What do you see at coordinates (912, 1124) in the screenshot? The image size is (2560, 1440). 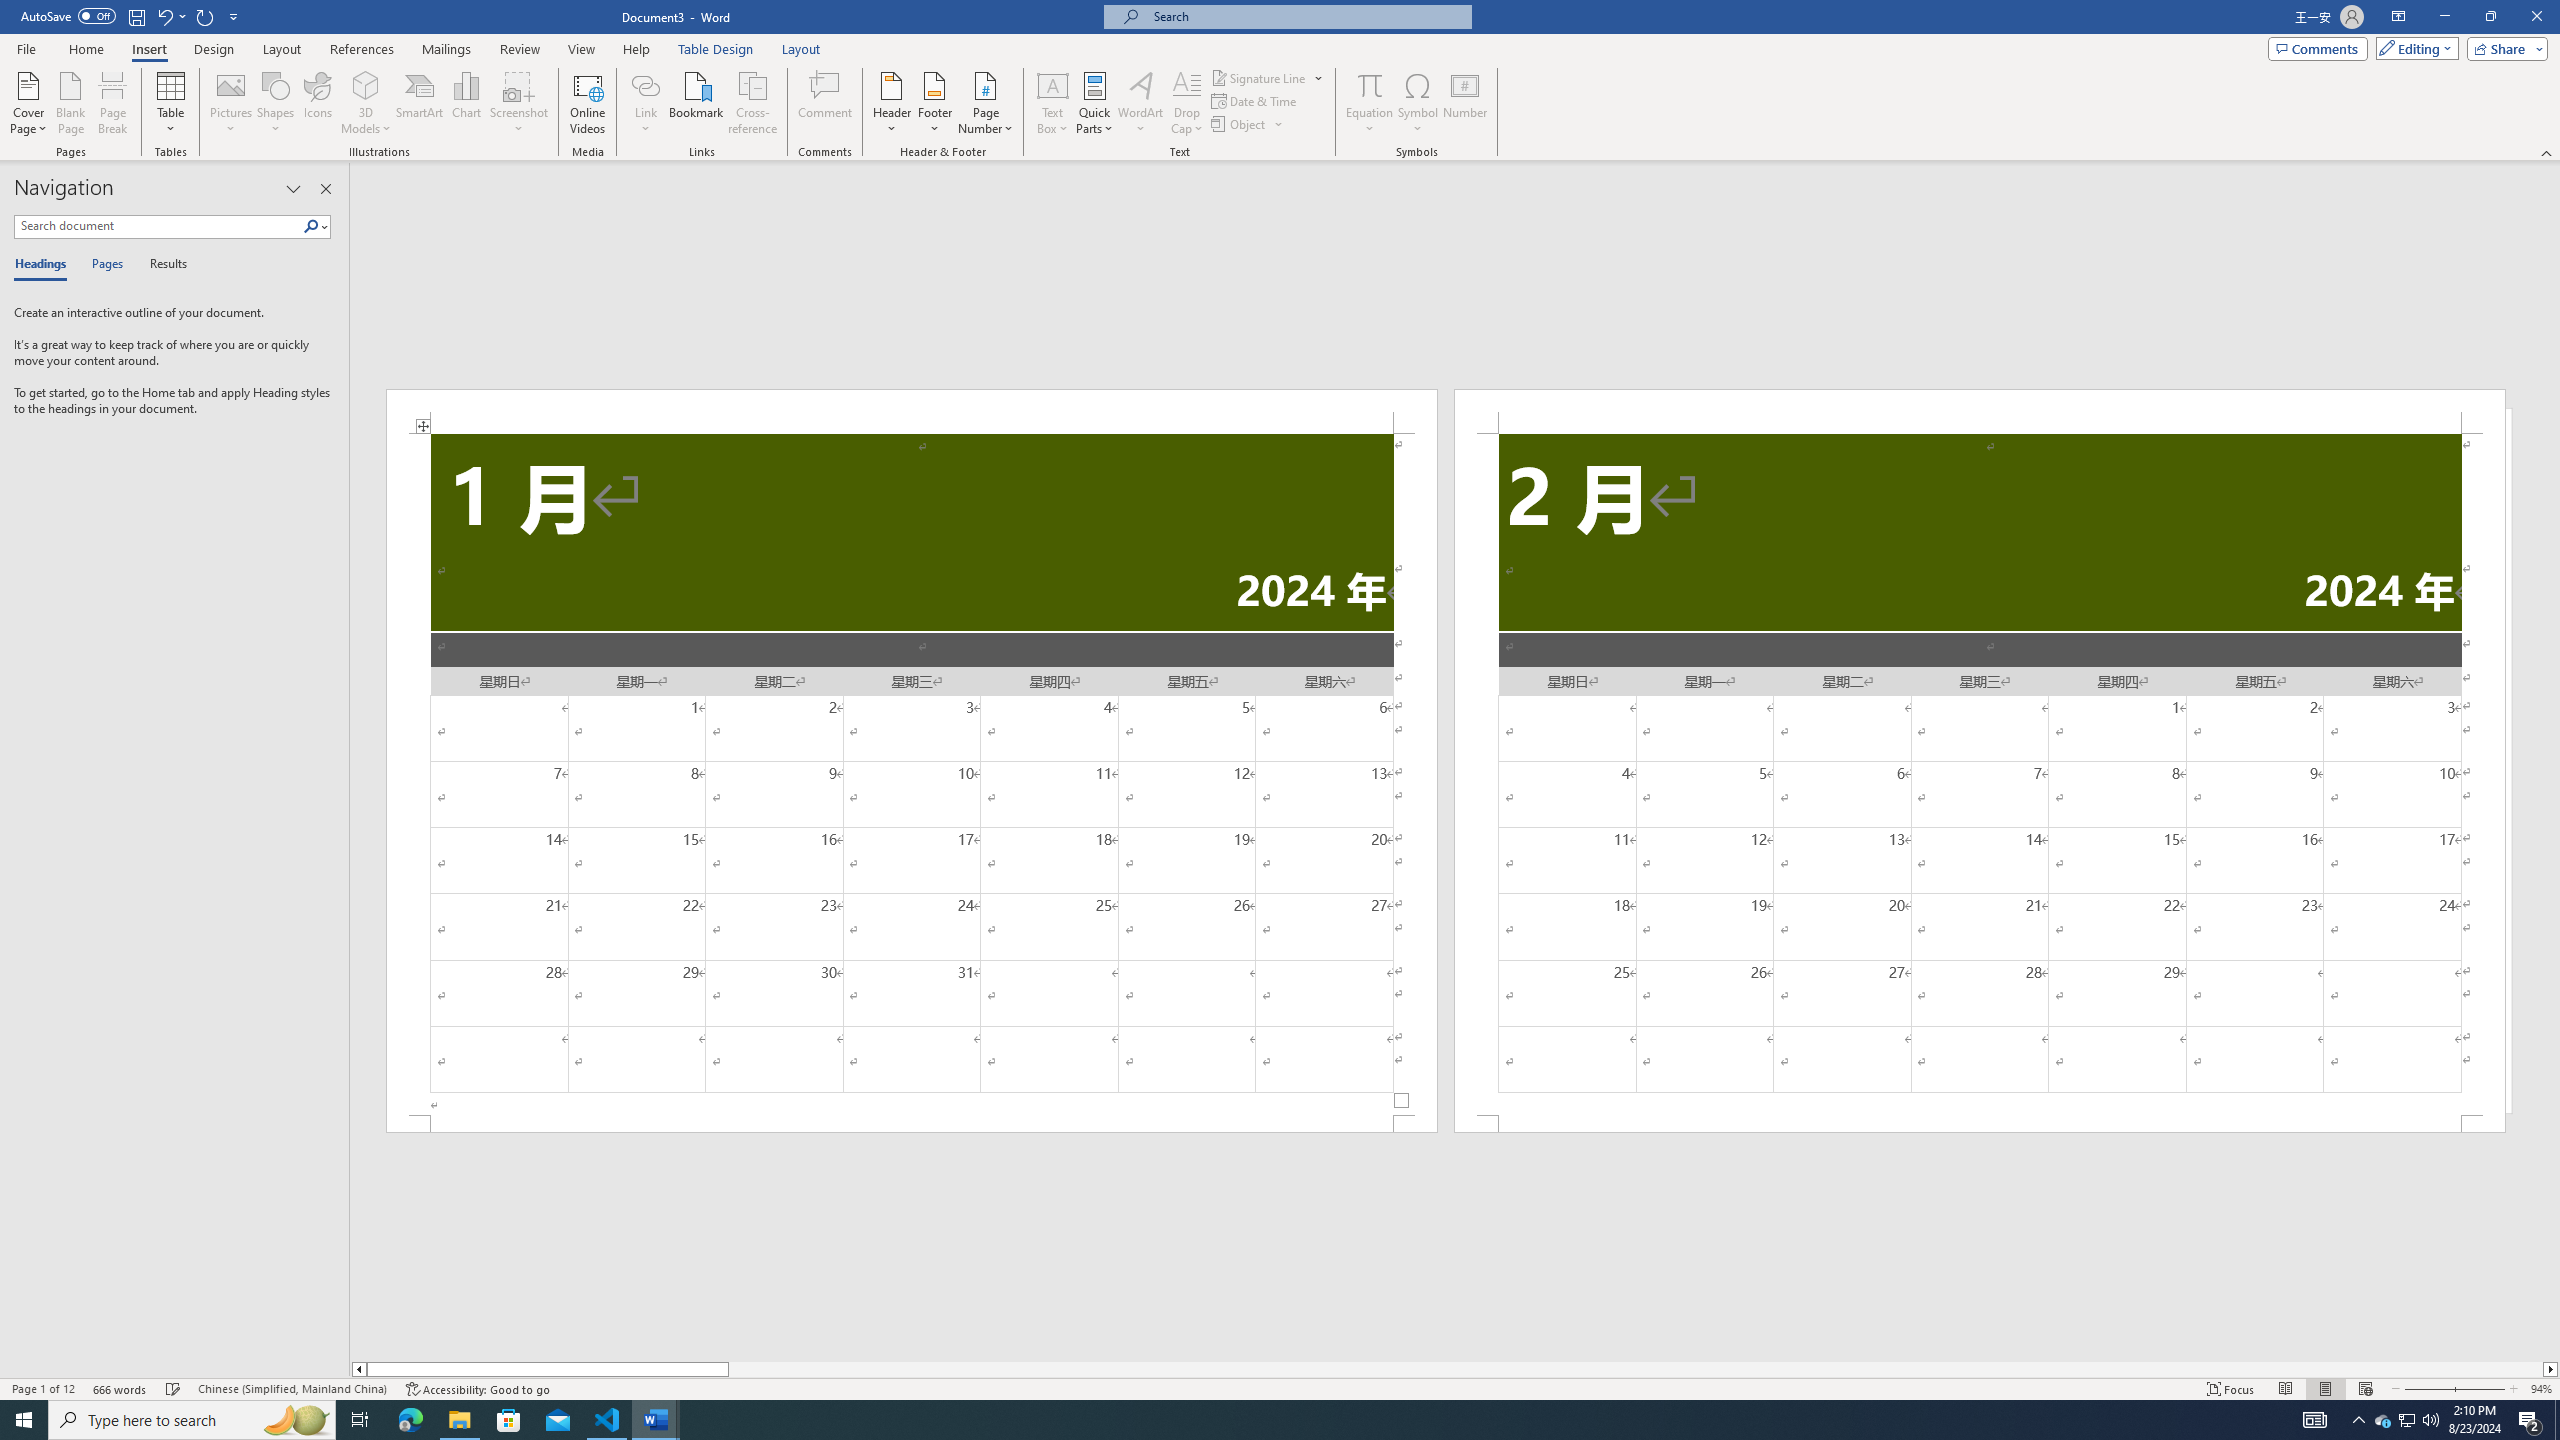 I see `Footer -Section 1-` at bounding box center [912, 1124].